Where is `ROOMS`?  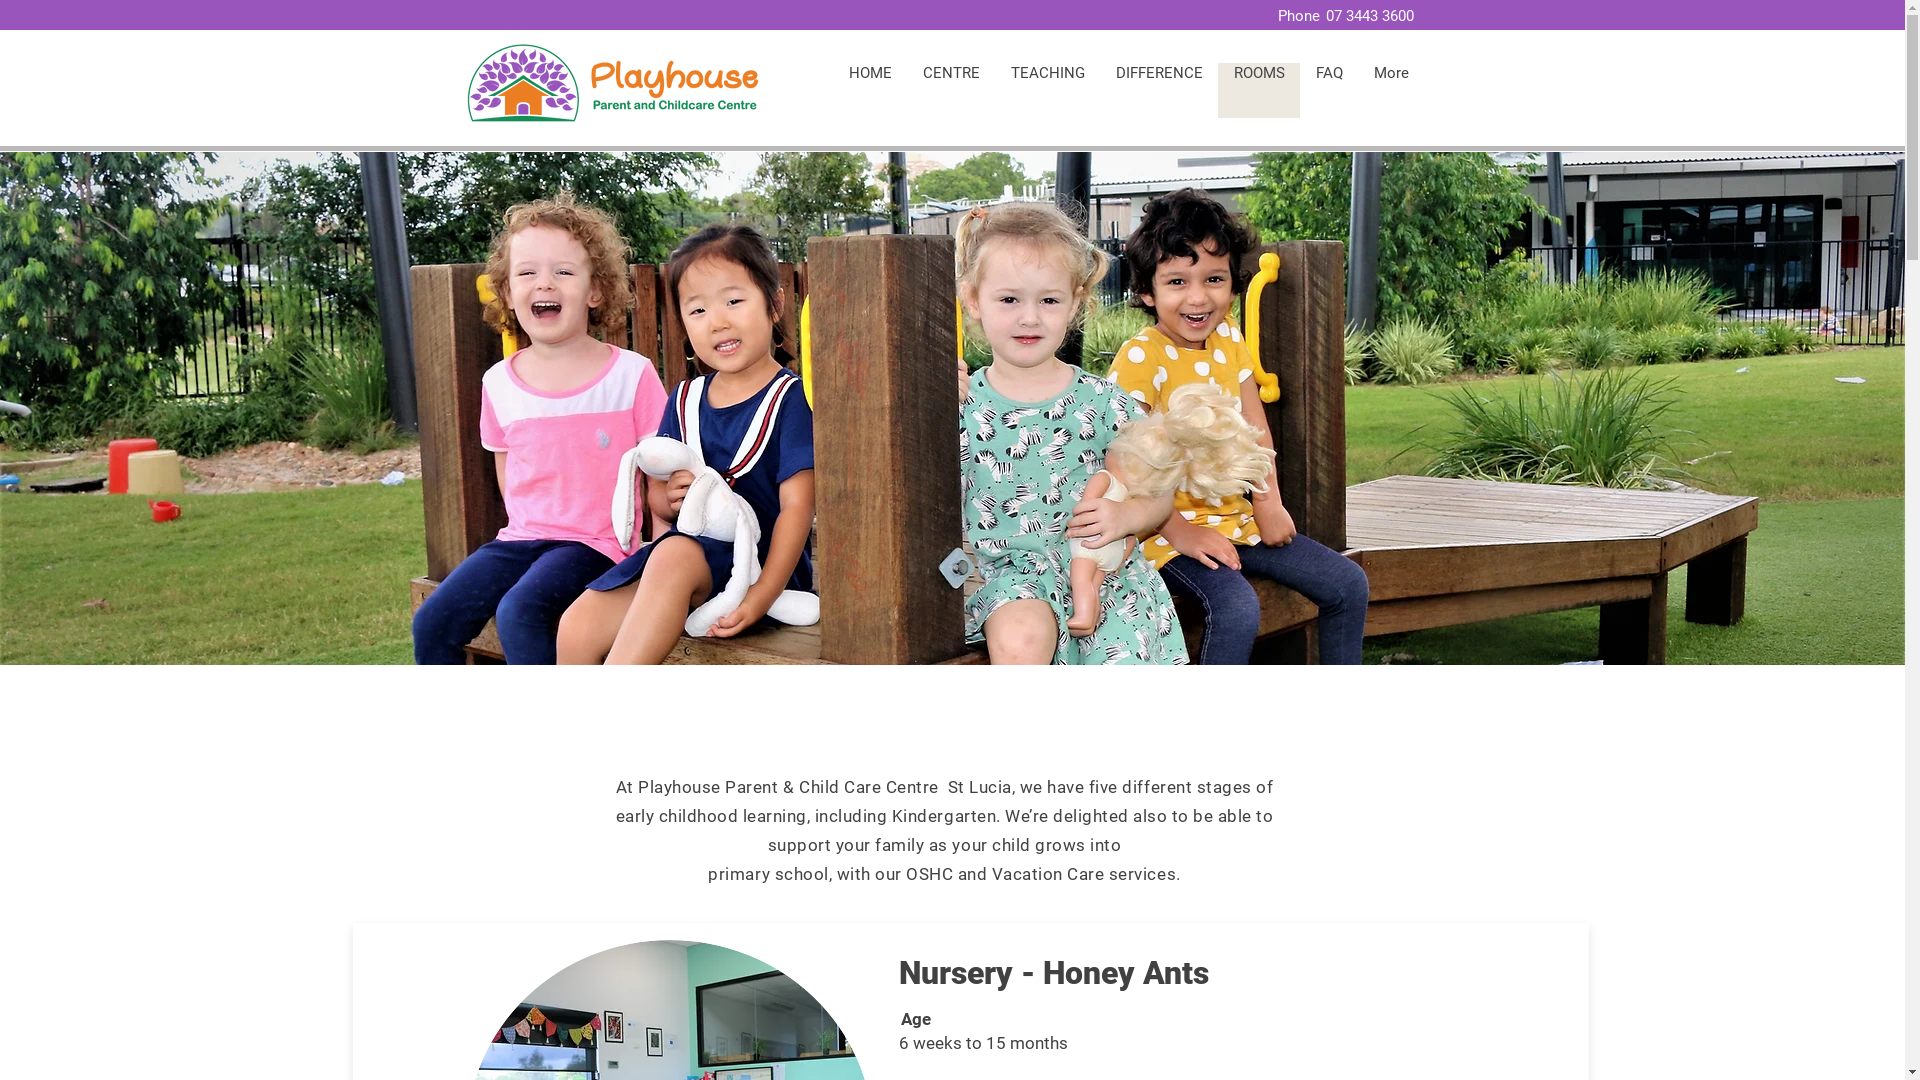
ROOMS is located at coordinates (1259, 90).